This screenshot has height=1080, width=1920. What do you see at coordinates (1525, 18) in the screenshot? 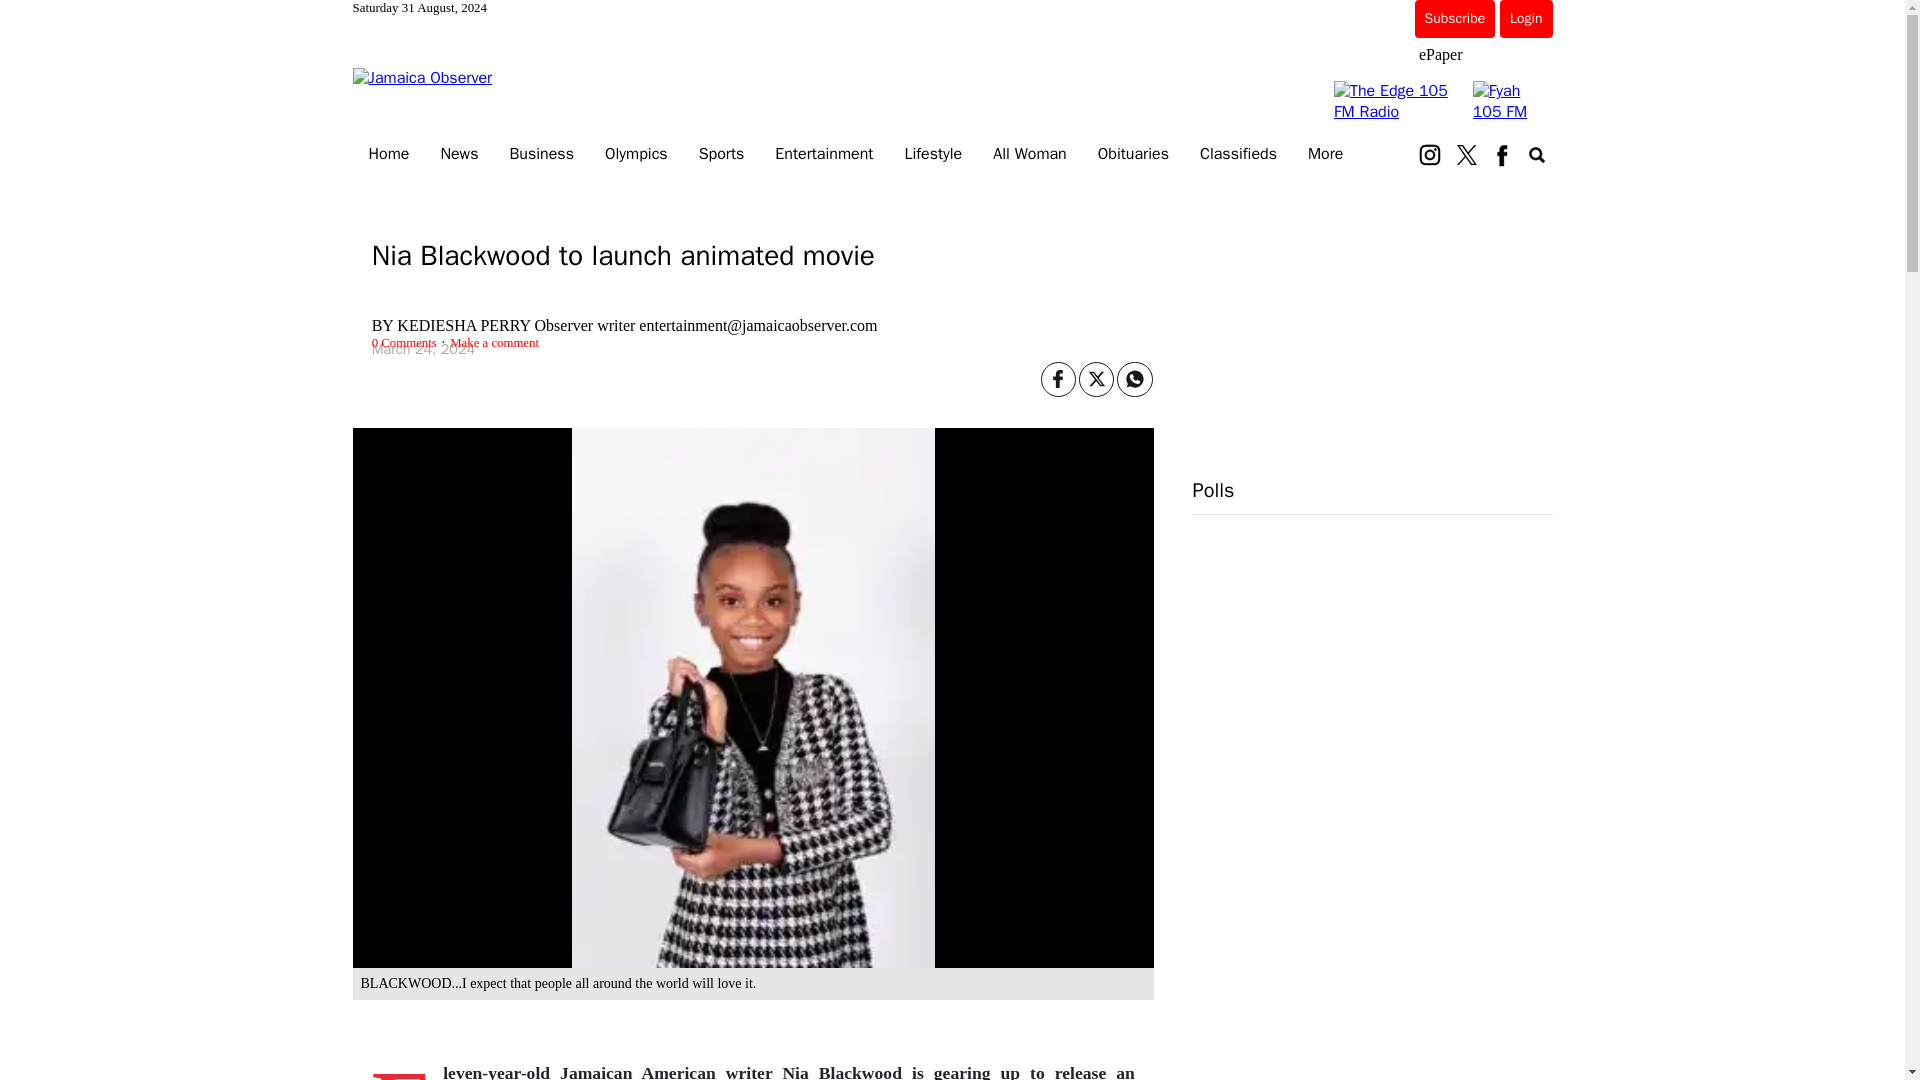
I see `Login` at bounding box center [1525, 18].